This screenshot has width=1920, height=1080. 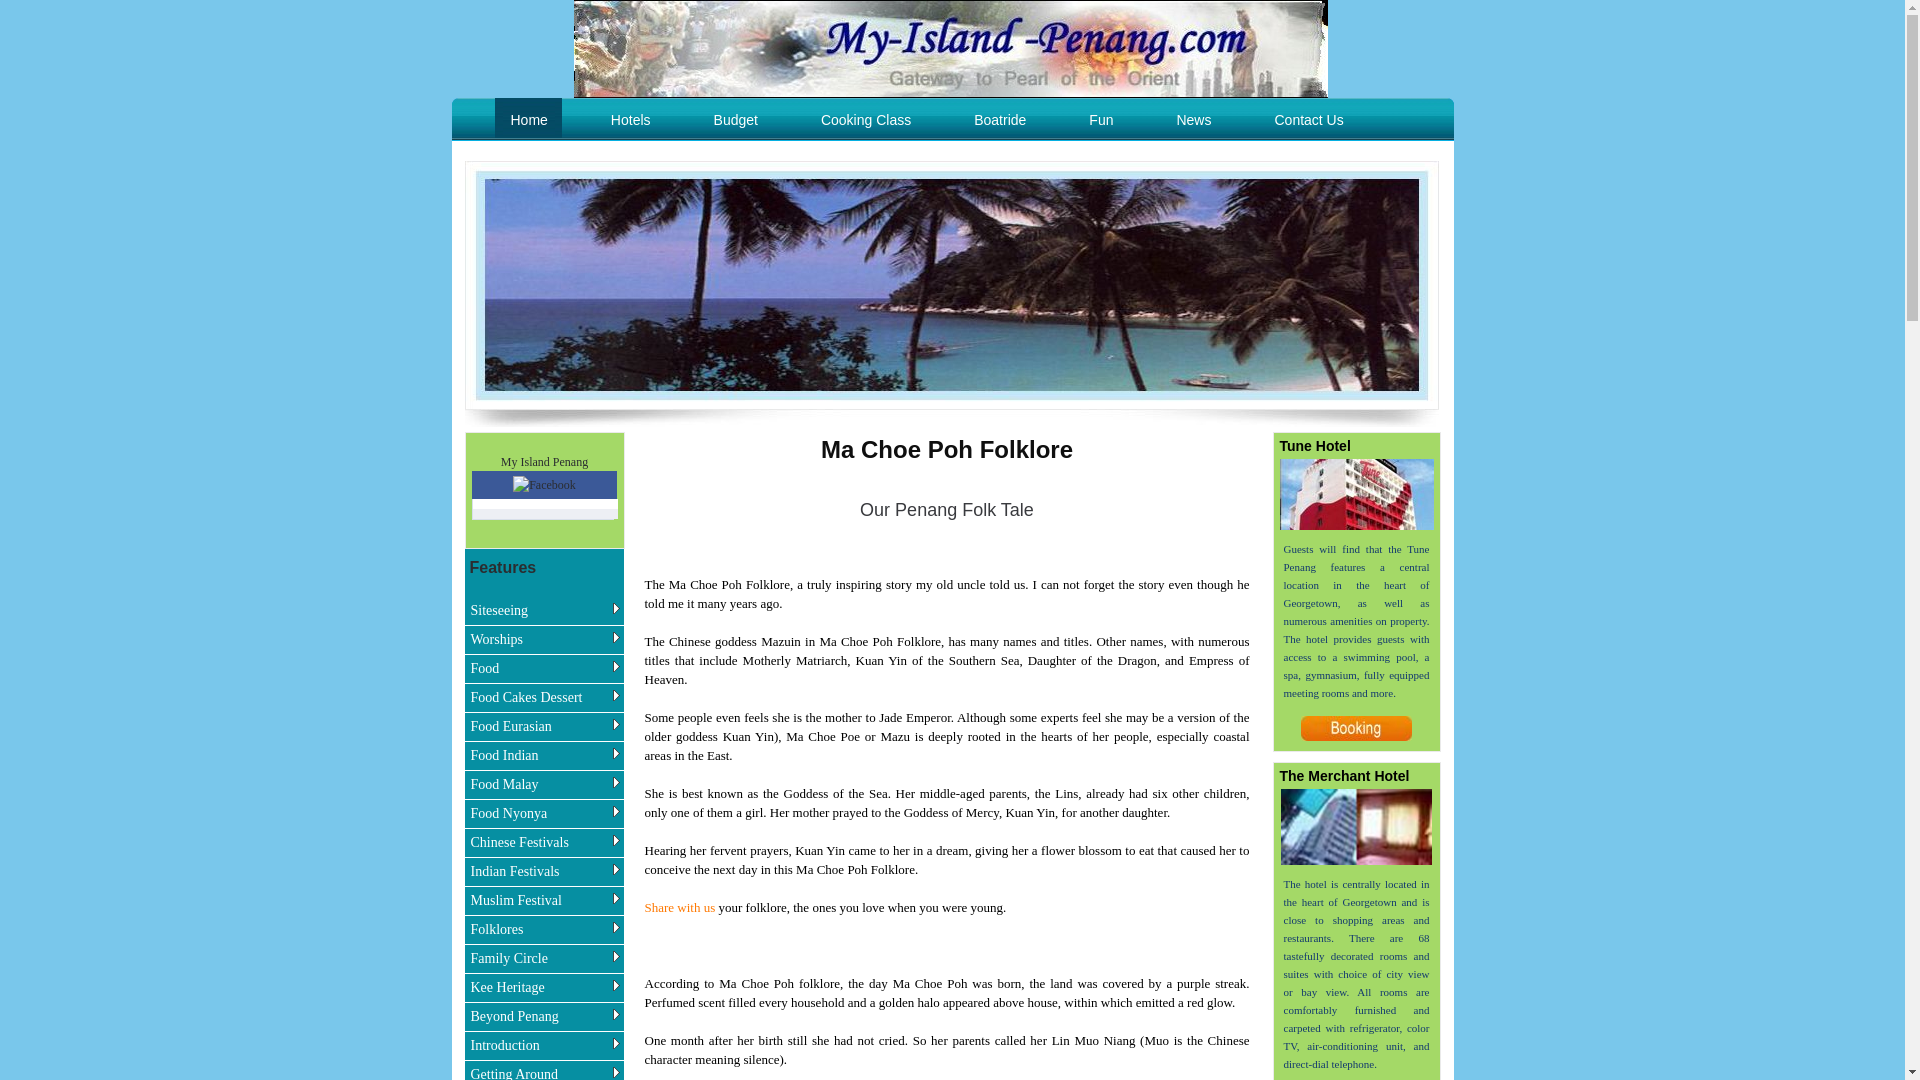 What do you see at coordinates (630, 120) in the screenshot?
I see `Hotels` at bounding box center [630, 120].